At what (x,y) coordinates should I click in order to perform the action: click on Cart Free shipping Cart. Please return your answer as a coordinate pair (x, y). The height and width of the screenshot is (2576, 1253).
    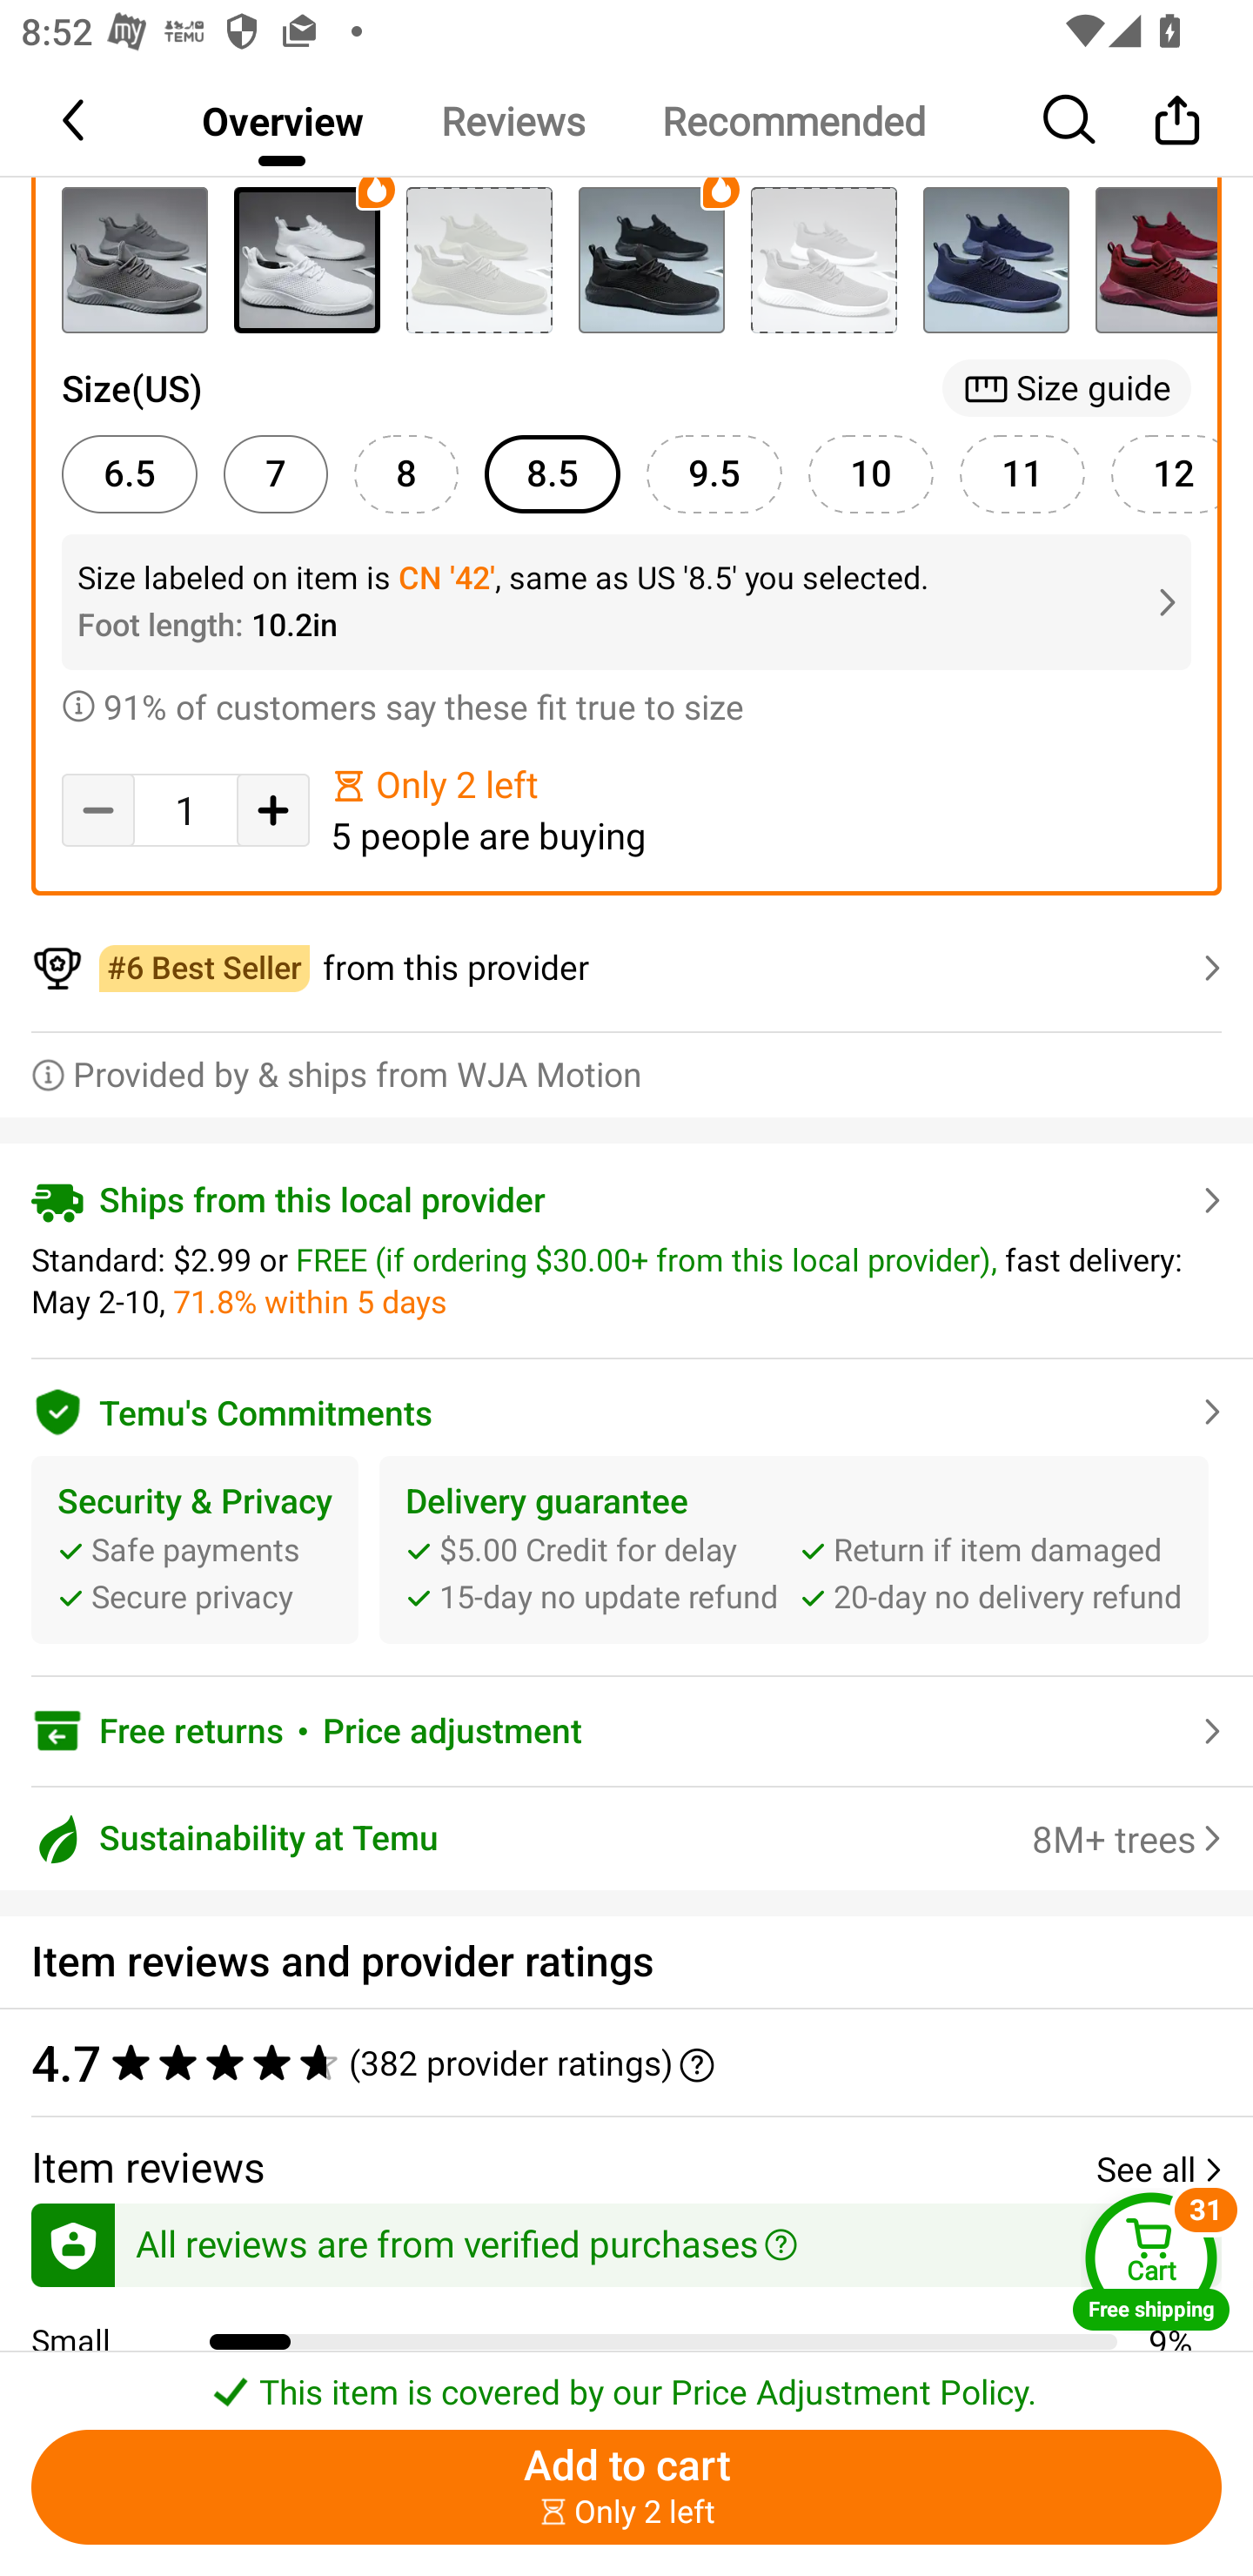
    Looking at the image, I should click on (1151, 2260).